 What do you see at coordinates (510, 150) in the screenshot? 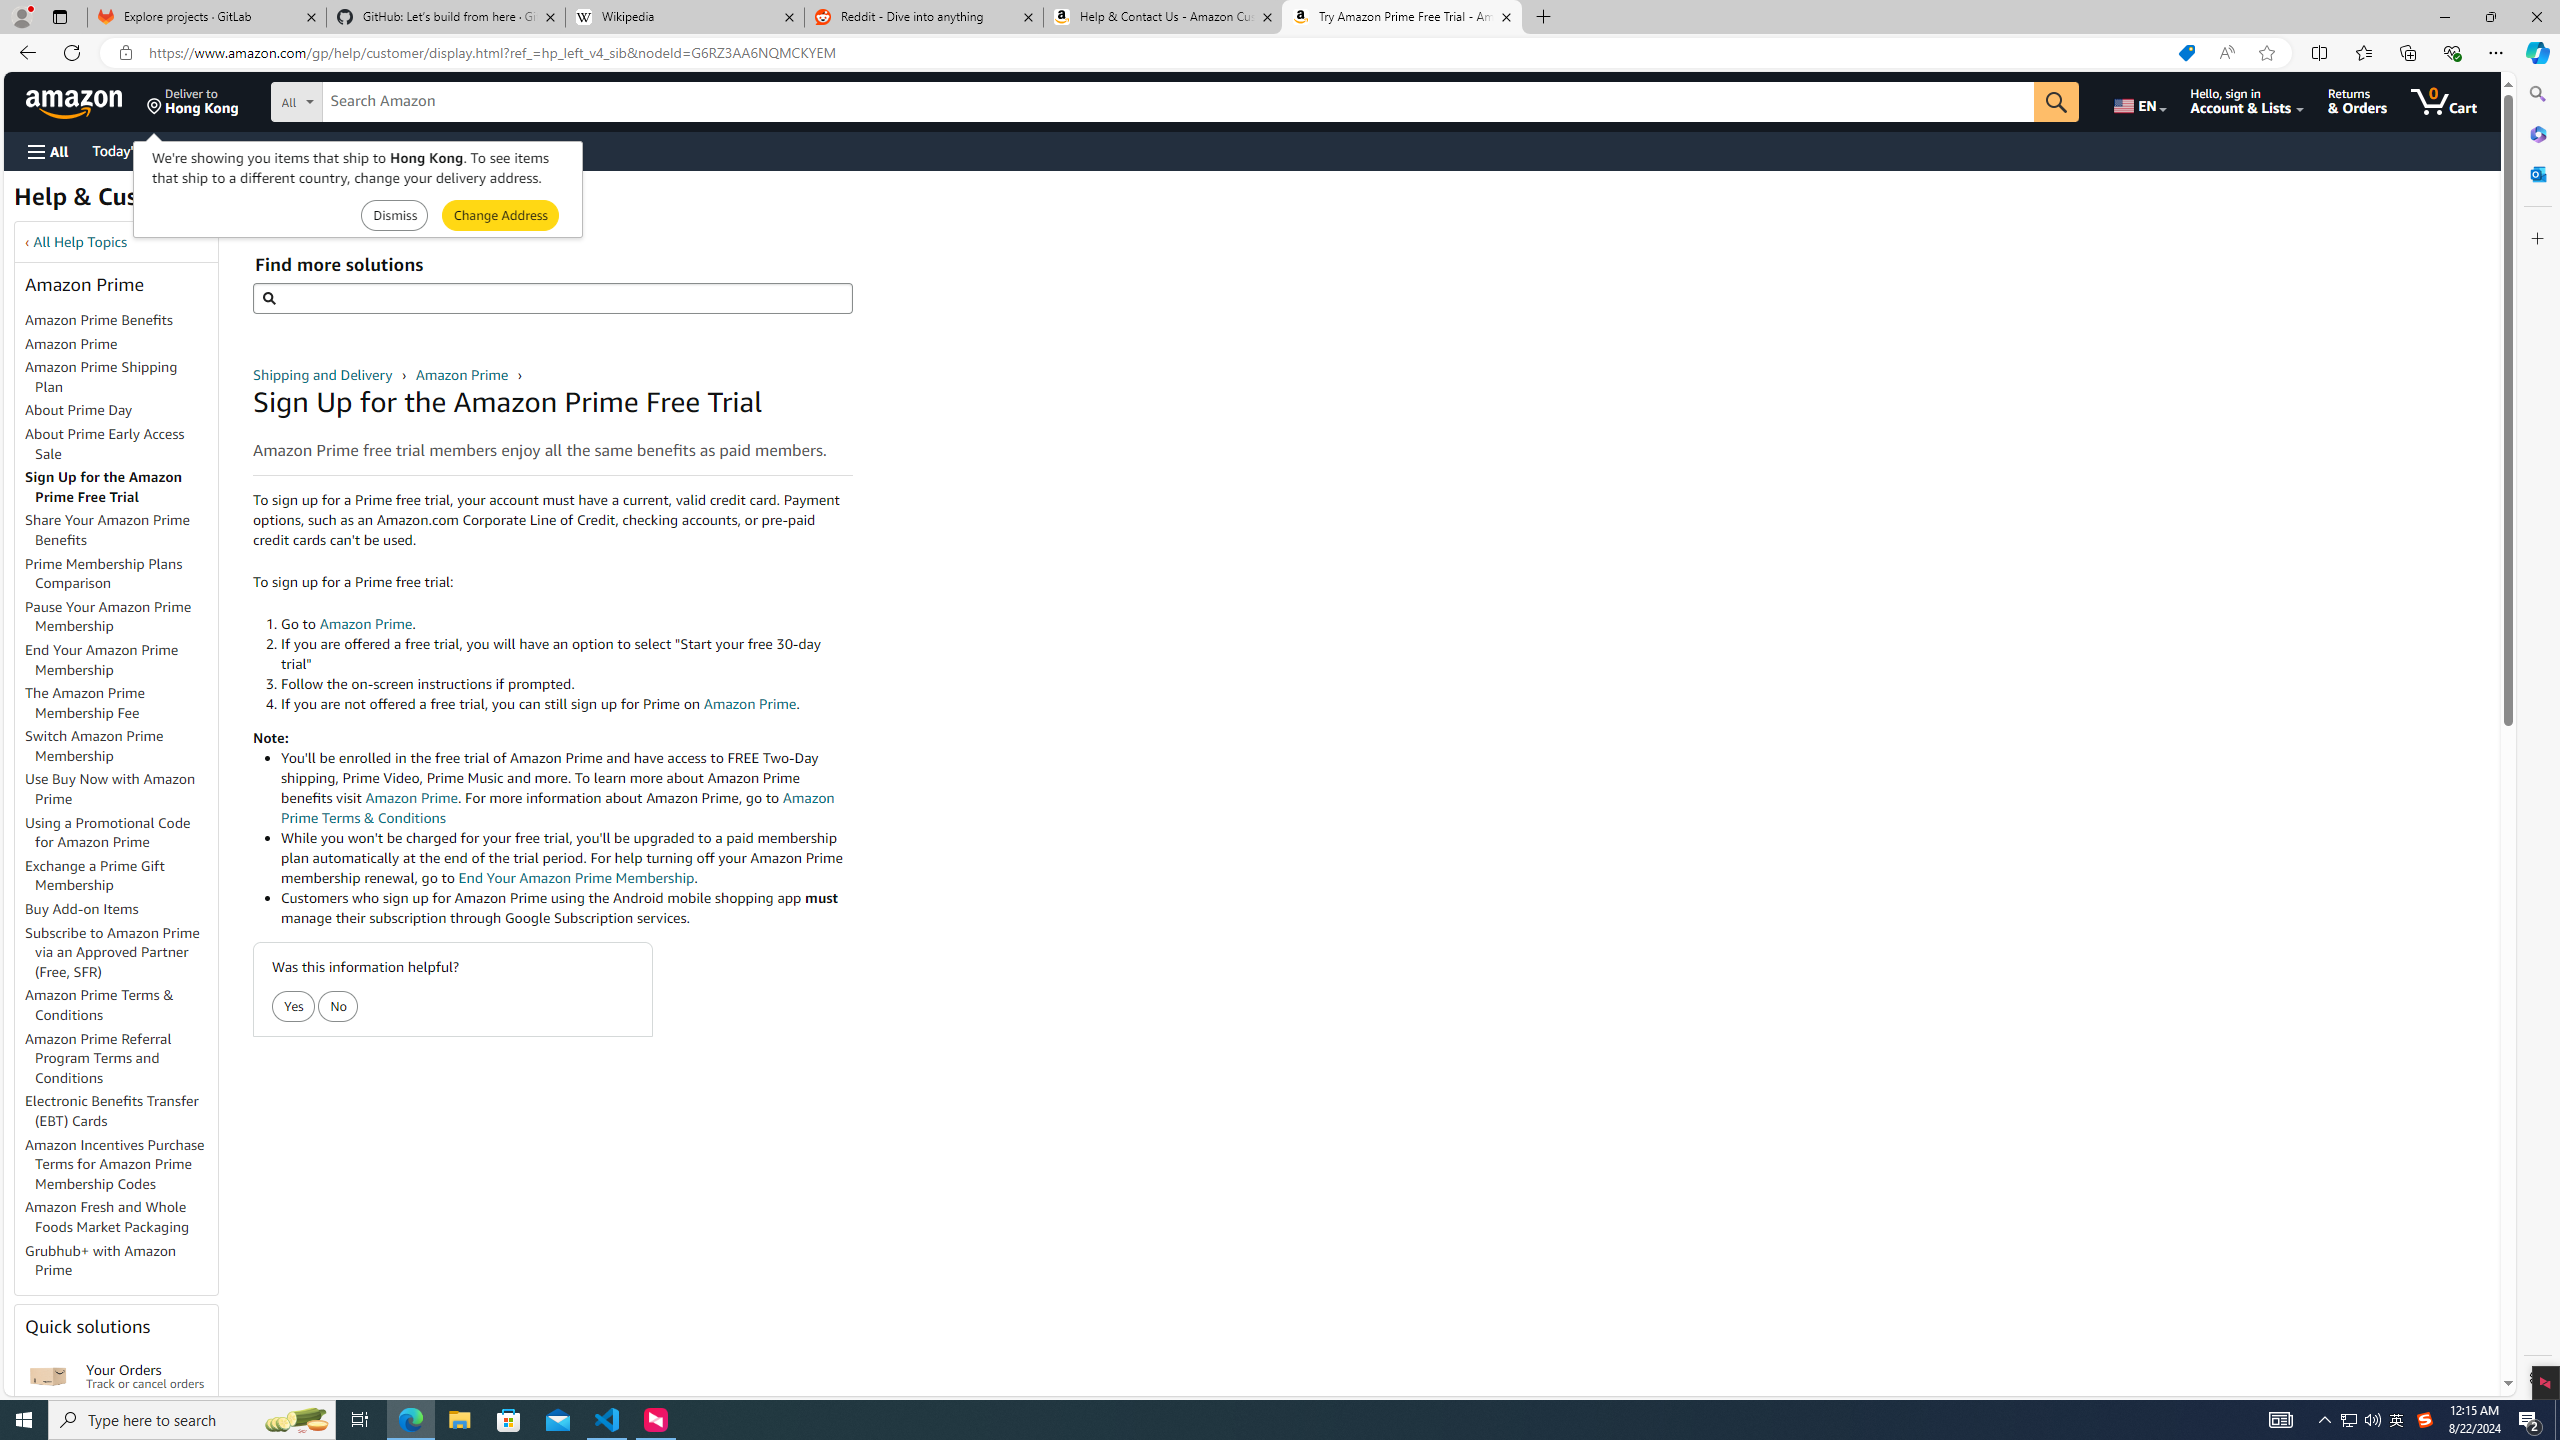
I see `Sell` at bounding box center [510, 150].